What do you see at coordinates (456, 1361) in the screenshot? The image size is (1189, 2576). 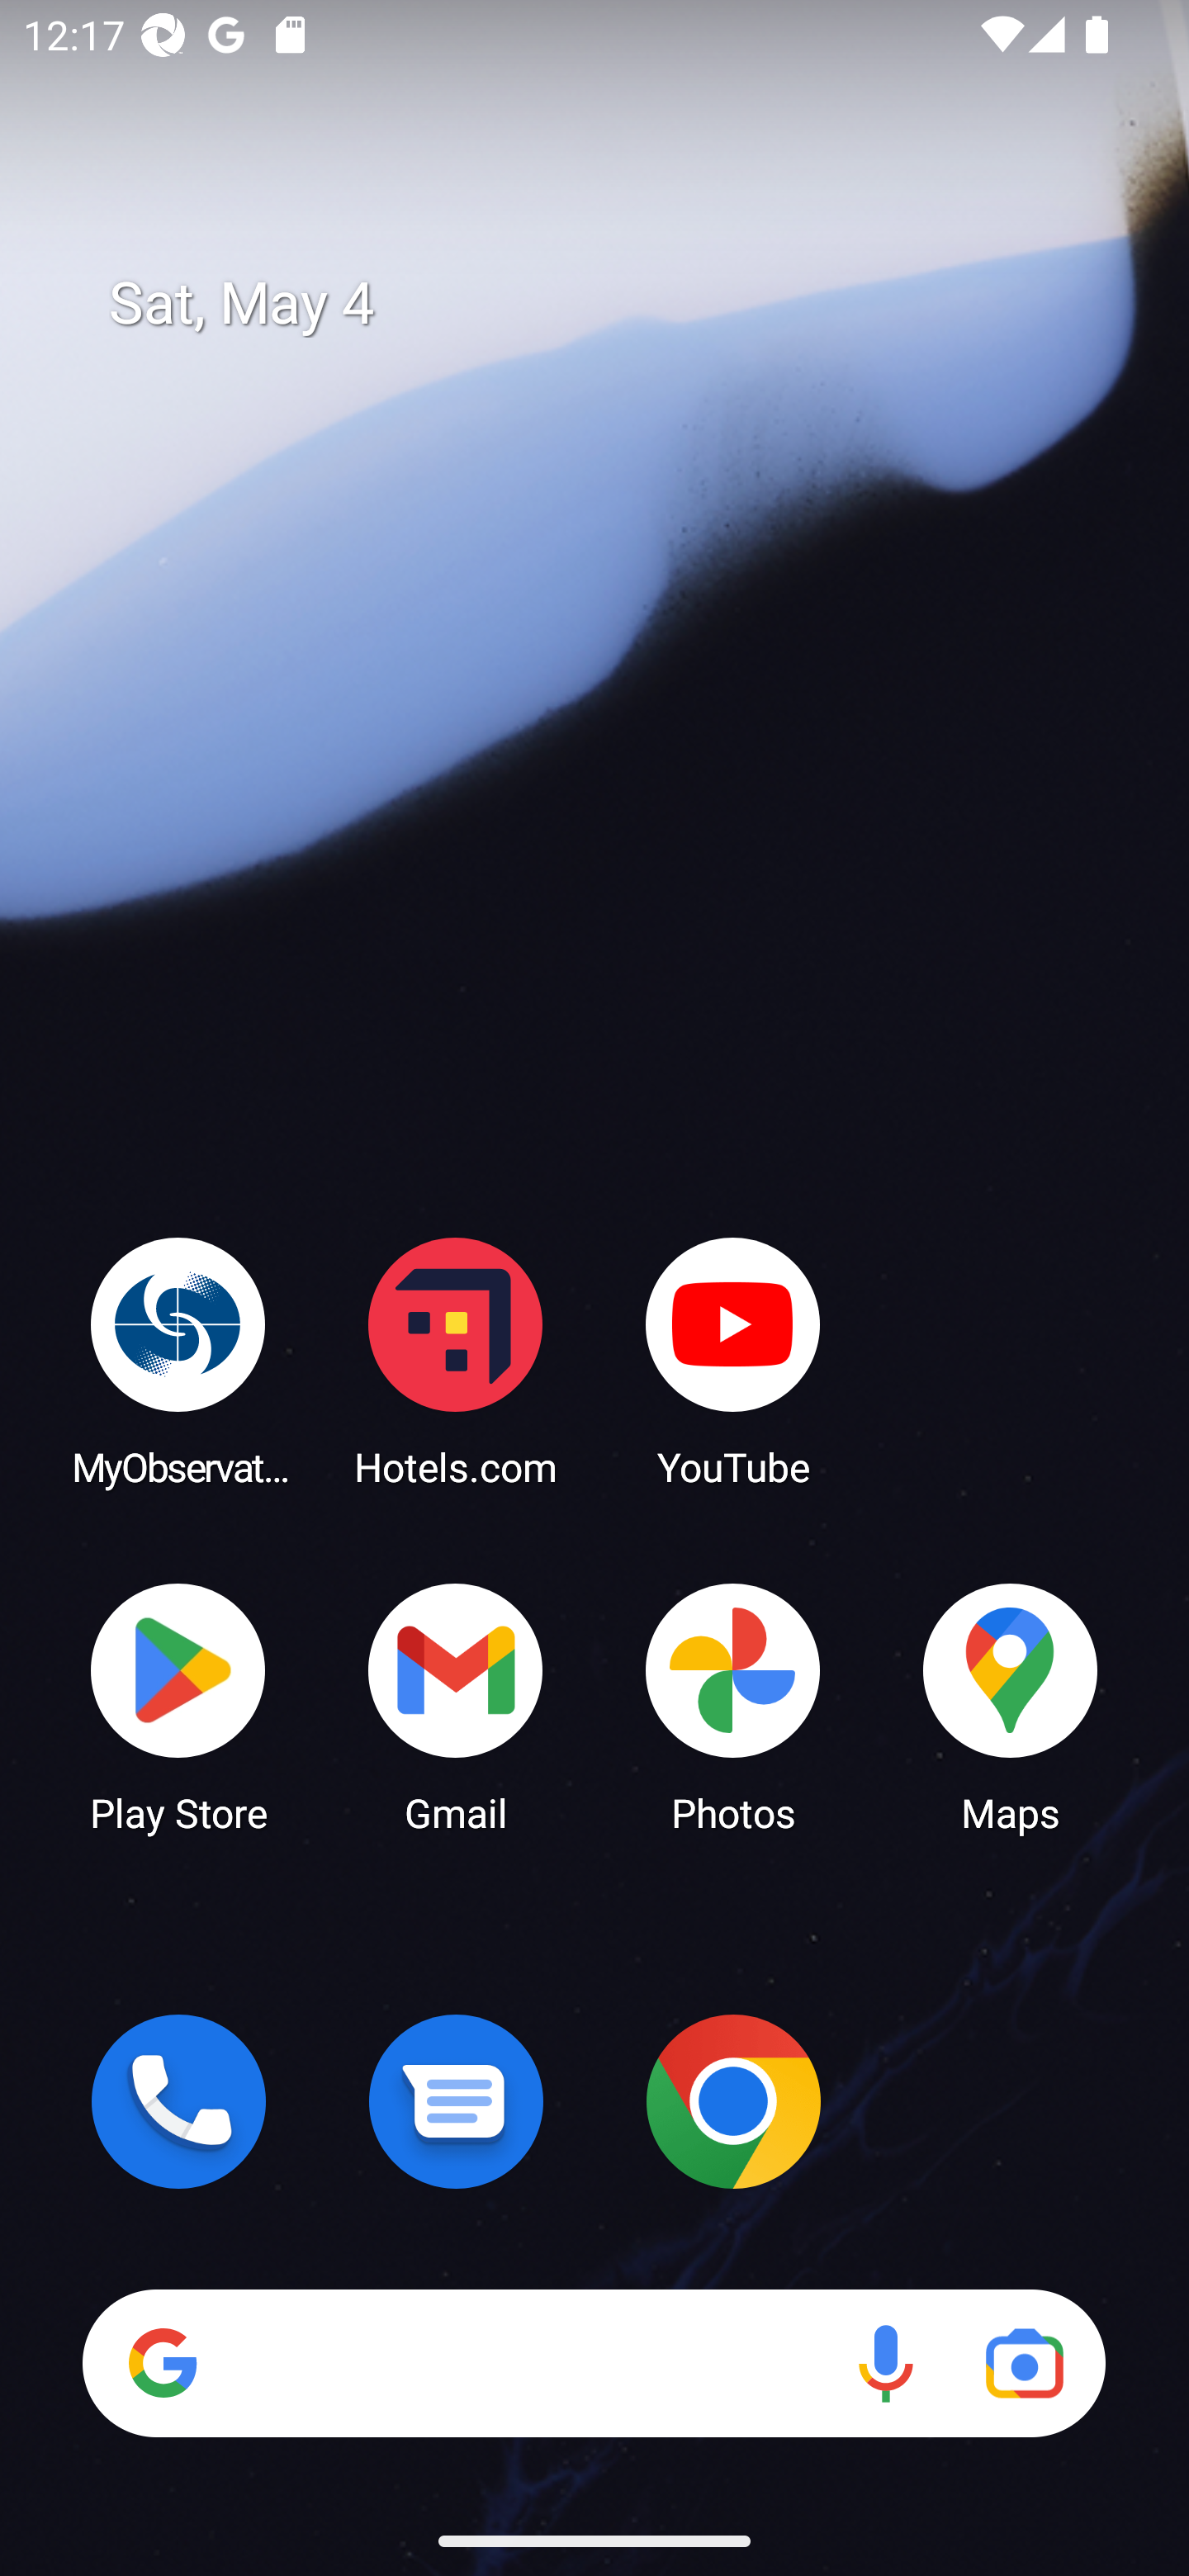 I see `Hotels.com` at bounding box center [456, 1361].